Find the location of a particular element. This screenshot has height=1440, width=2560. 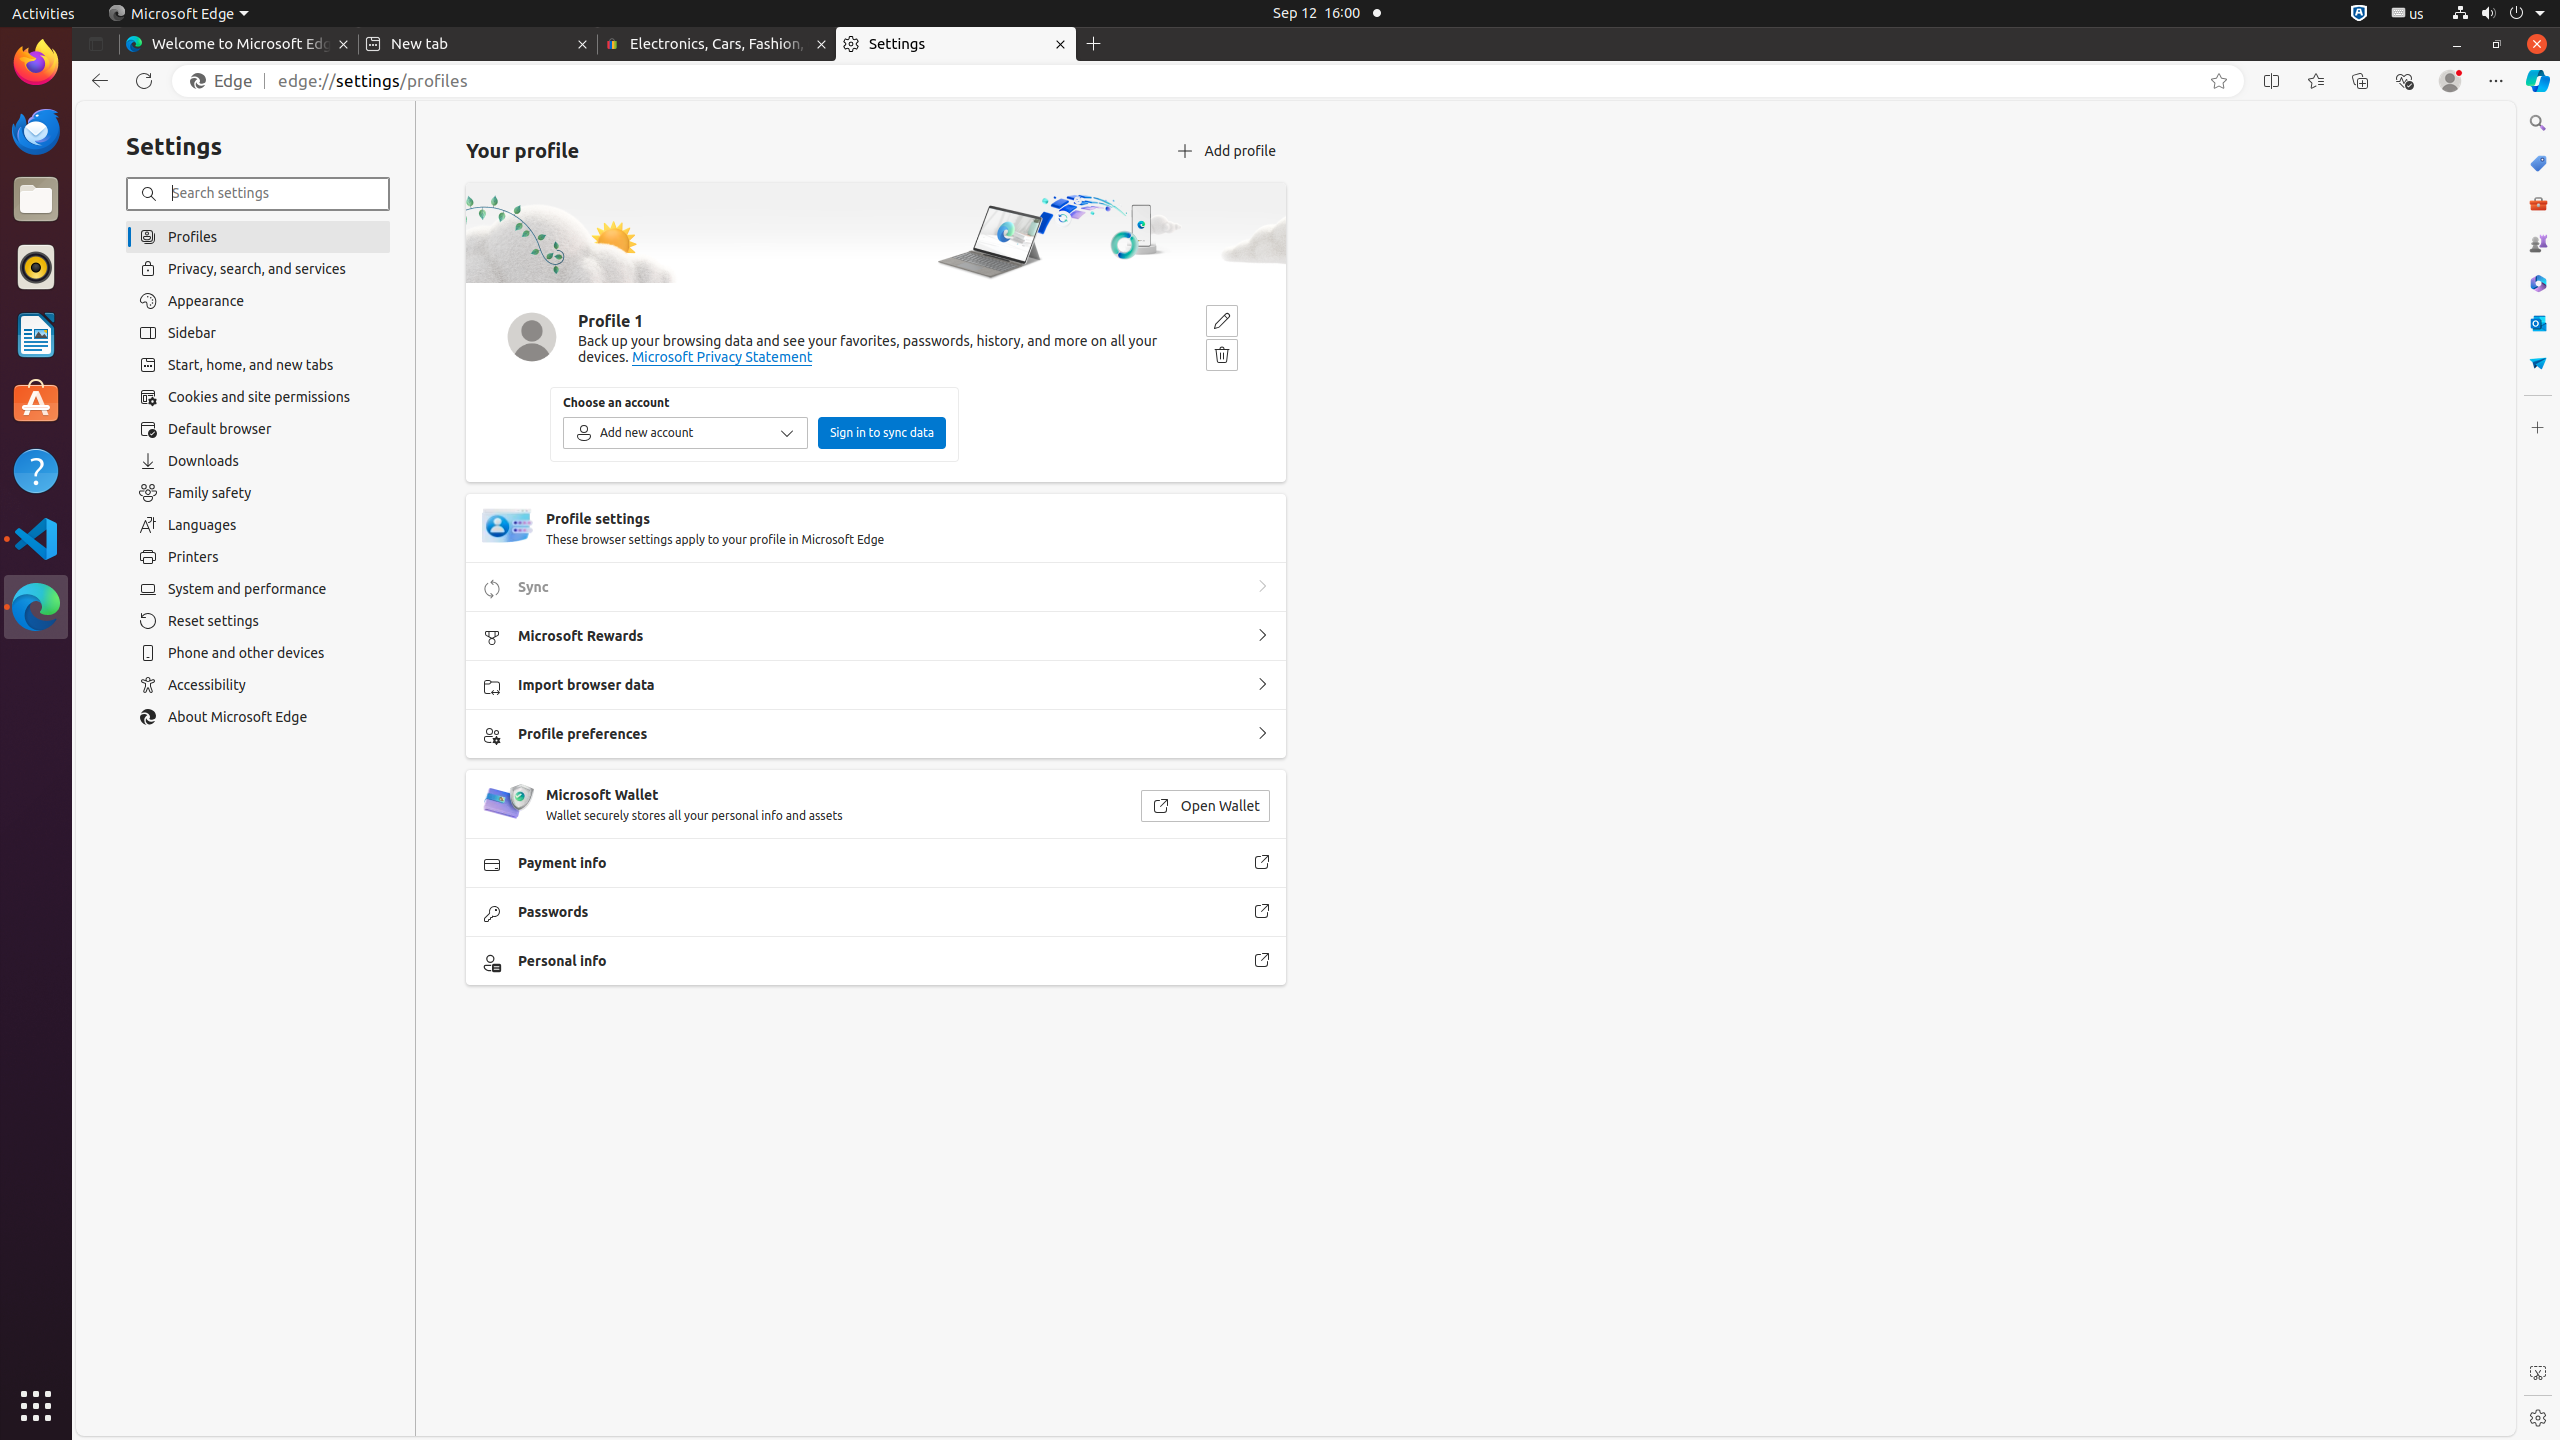

Settings and more (Alt+F) is located at coordinates (2496, 81).